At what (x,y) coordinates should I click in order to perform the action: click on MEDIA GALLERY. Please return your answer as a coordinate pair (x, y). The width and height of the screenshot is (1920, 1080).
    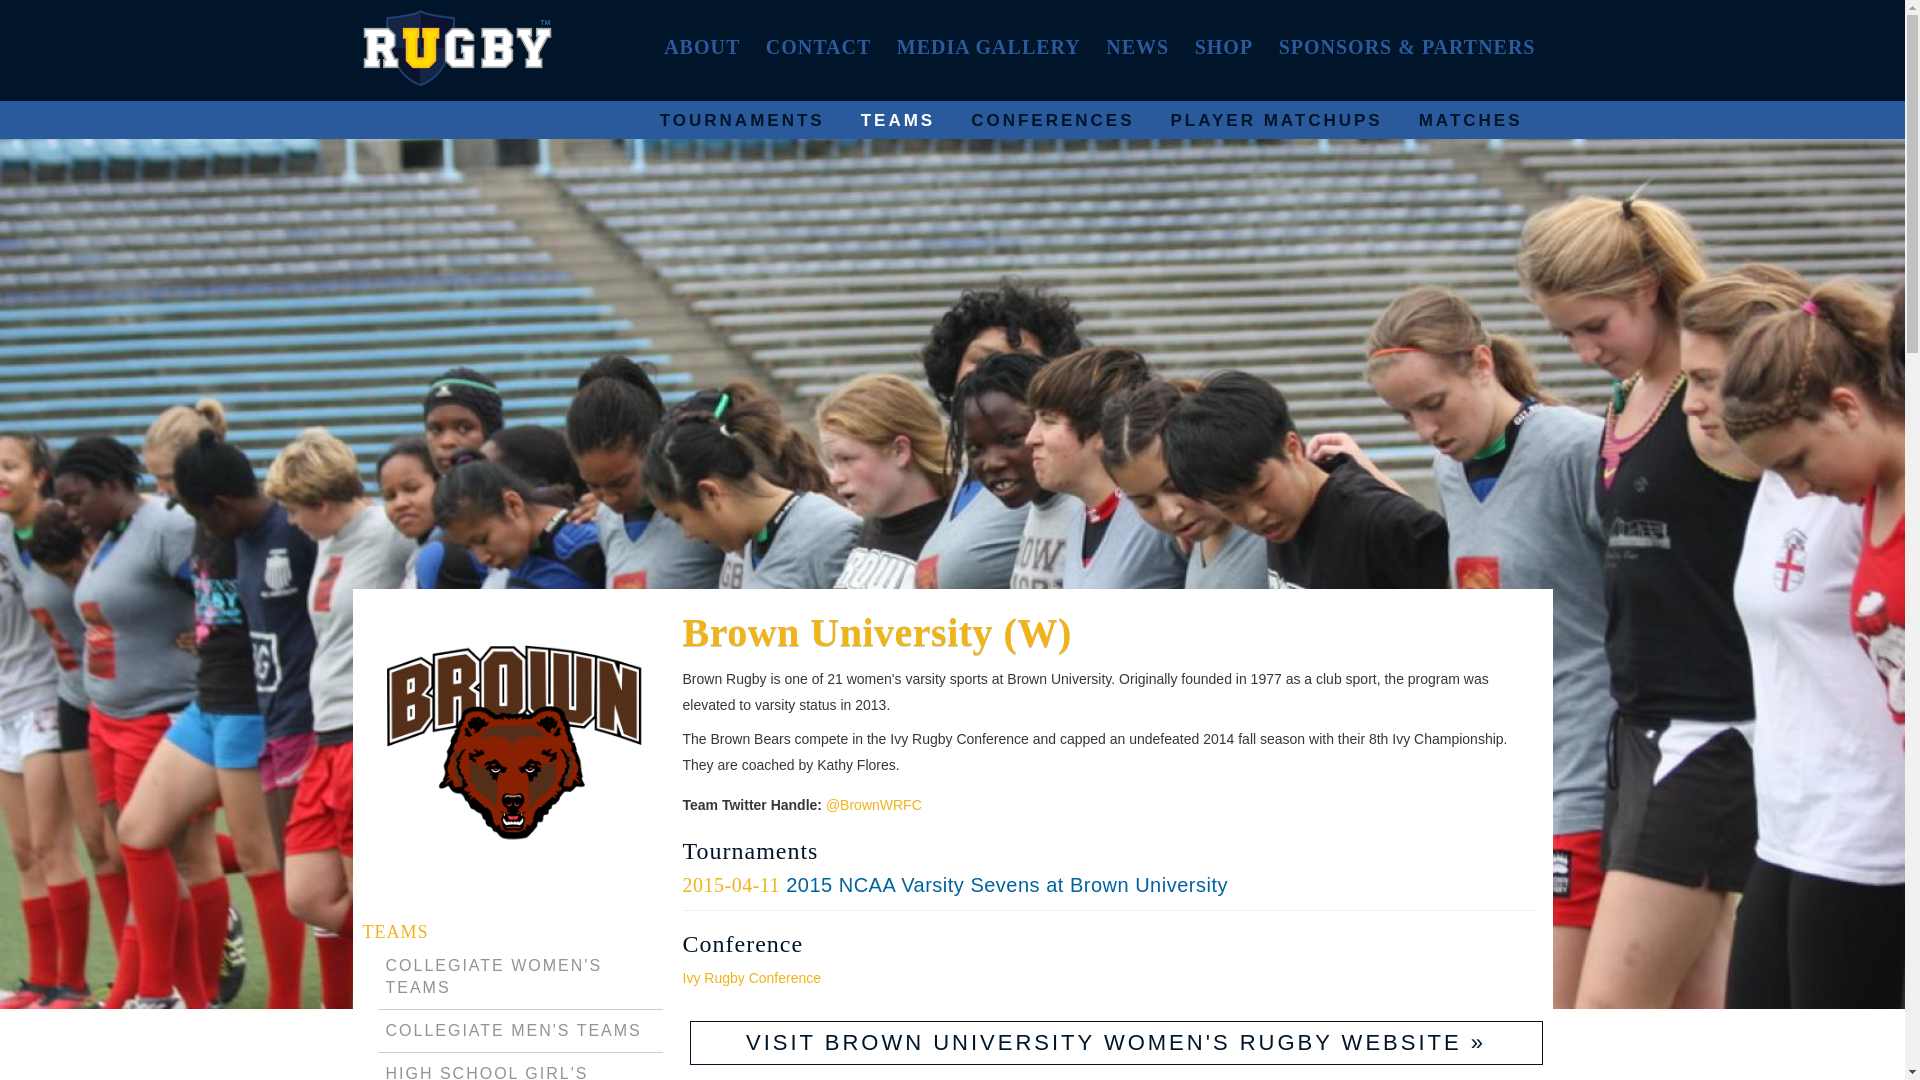
    Looking at the image, I should click on (988, 46).